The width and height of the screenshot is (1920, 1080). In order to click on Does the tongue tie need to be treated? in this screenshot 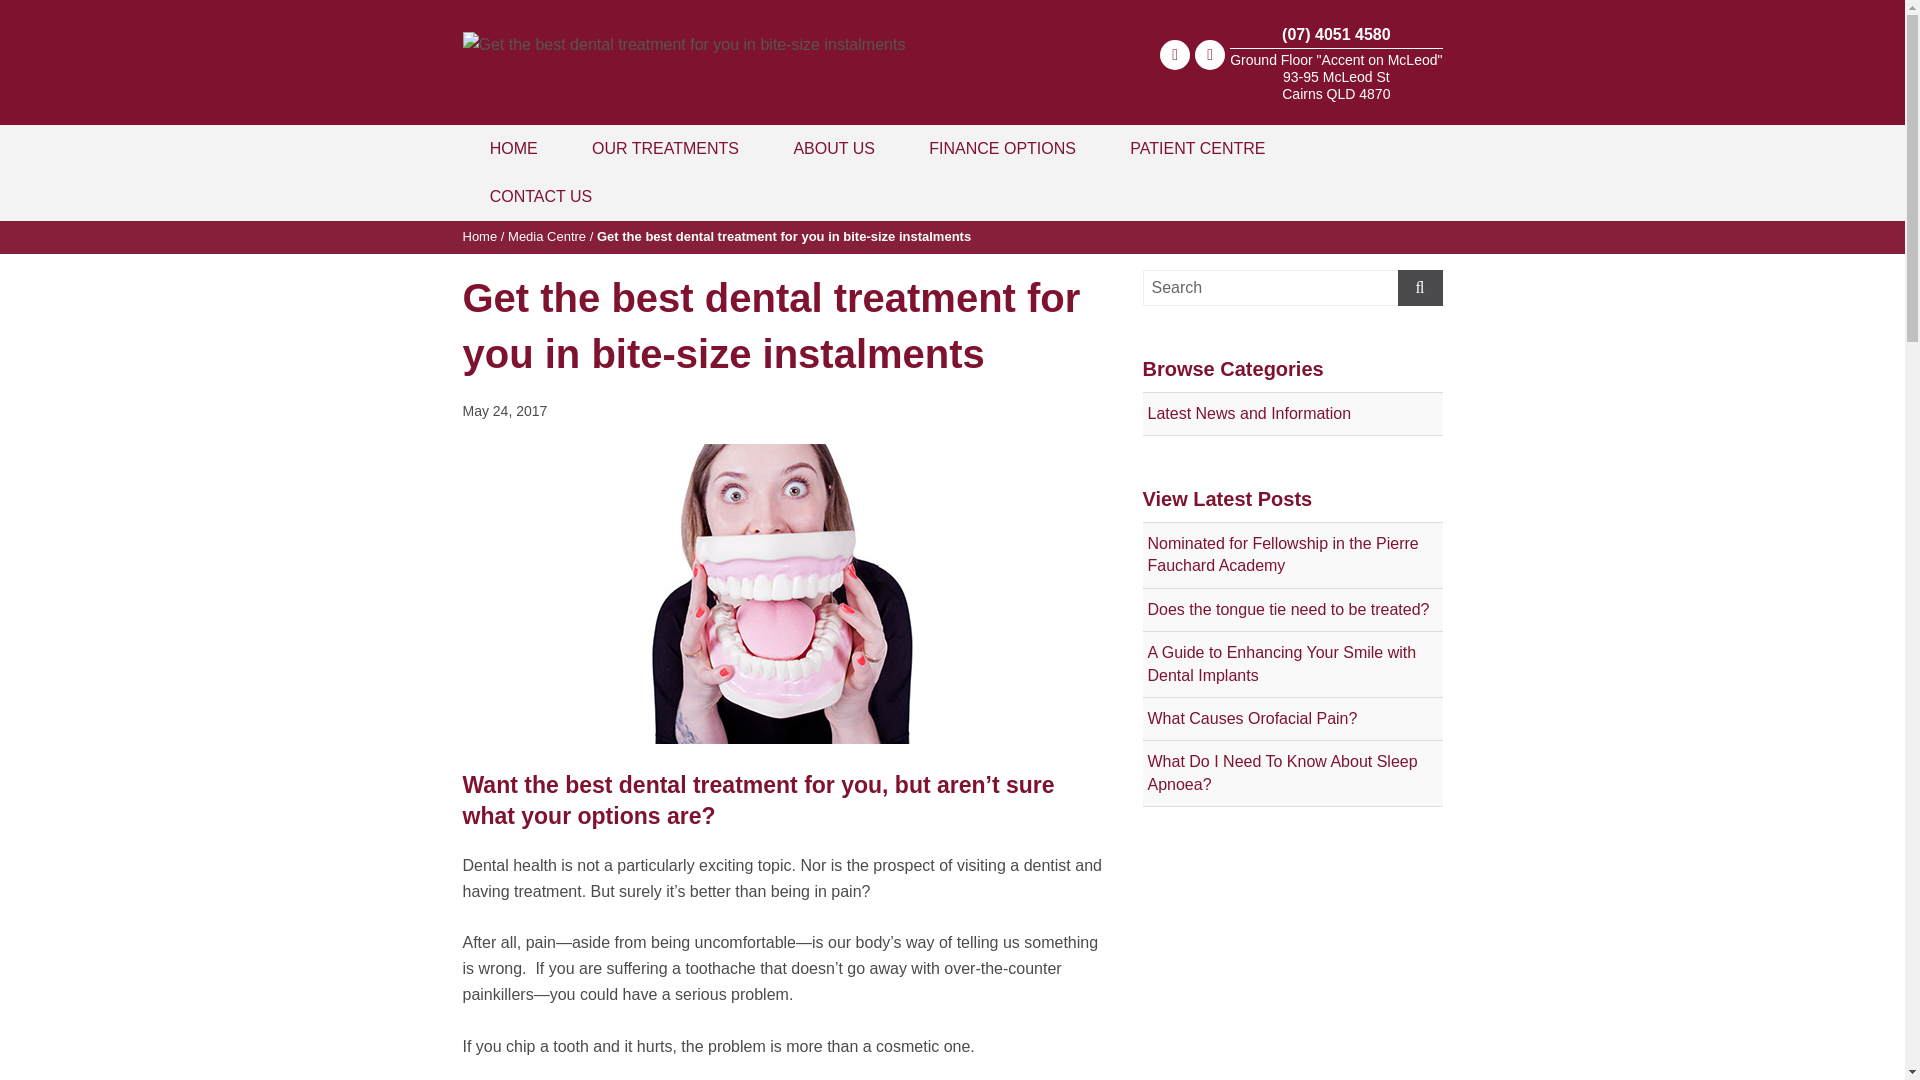, I will do `click(1292, 610)`.